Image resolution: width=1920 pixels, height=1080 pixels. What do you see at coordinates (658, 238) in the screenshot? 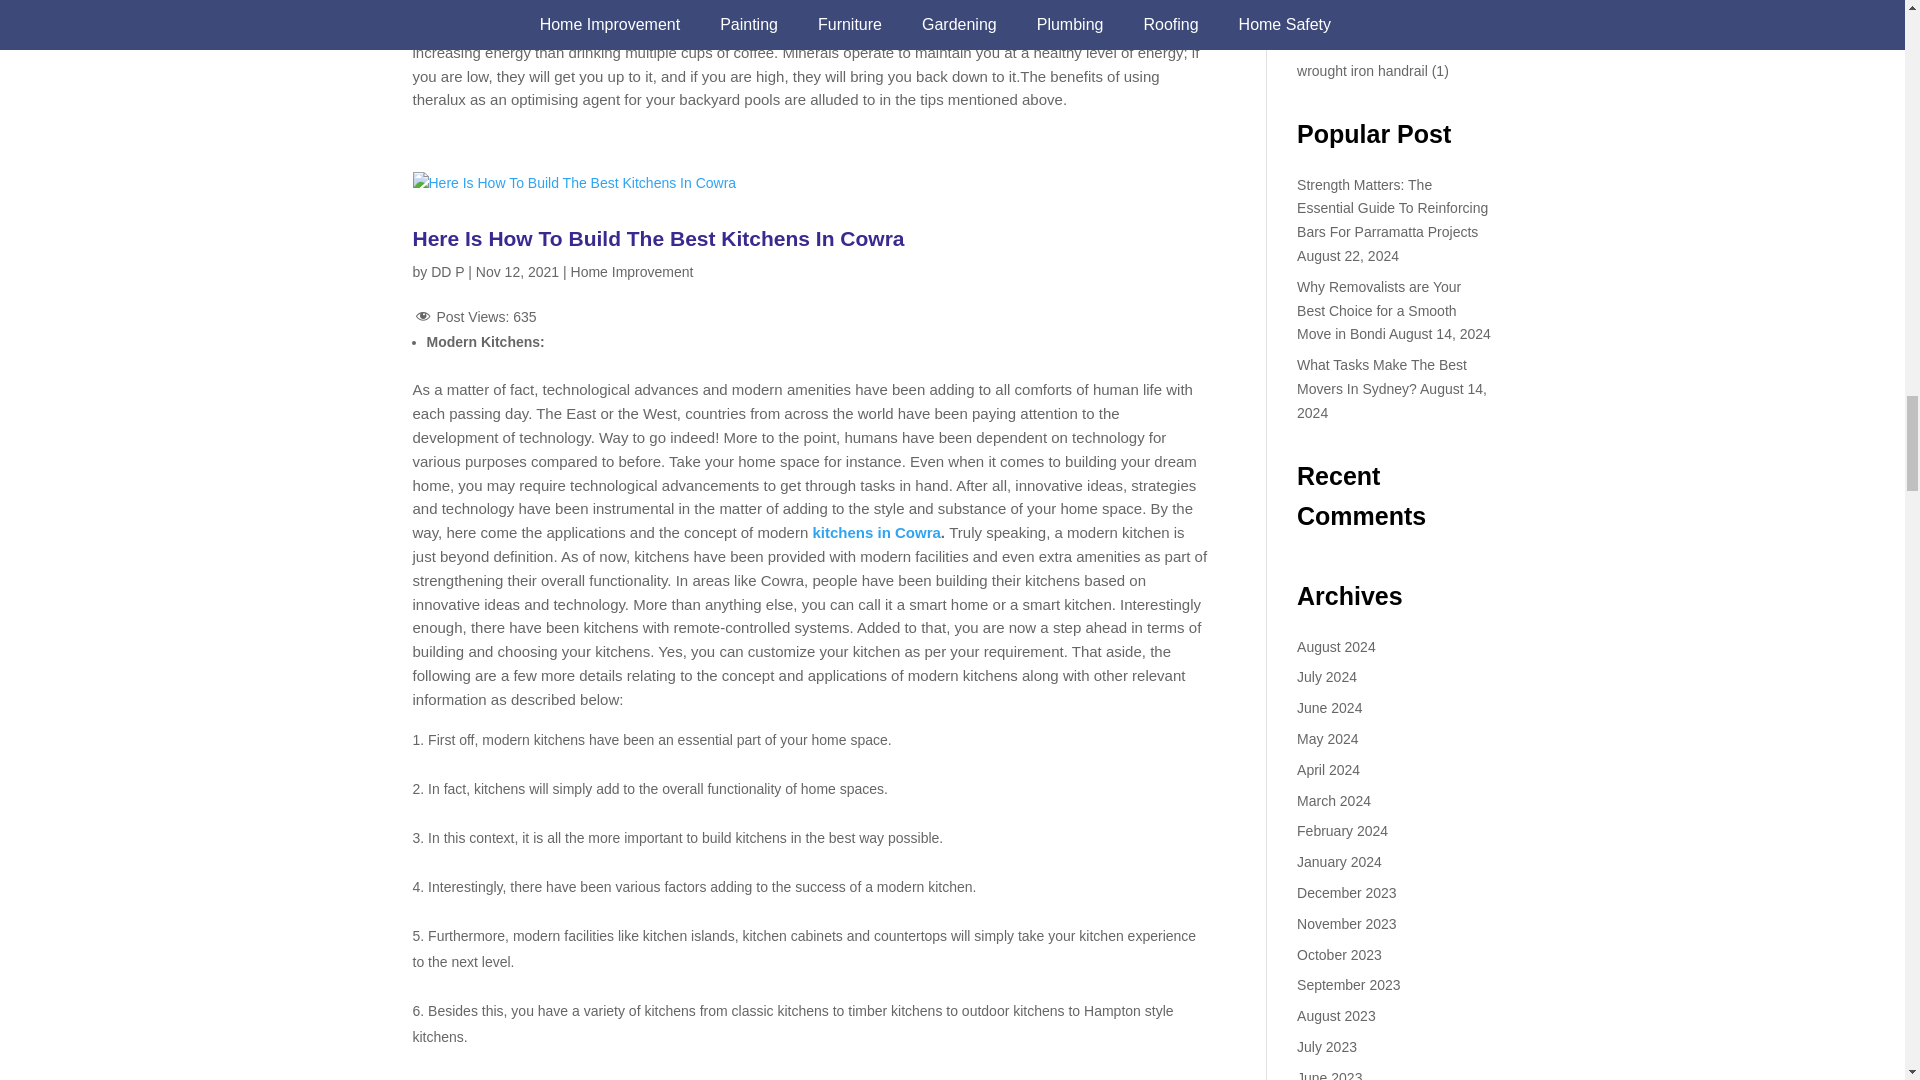
I see `Here Is How To Build The Best Kitchens In Cowra` at bounding box center [658, 238].